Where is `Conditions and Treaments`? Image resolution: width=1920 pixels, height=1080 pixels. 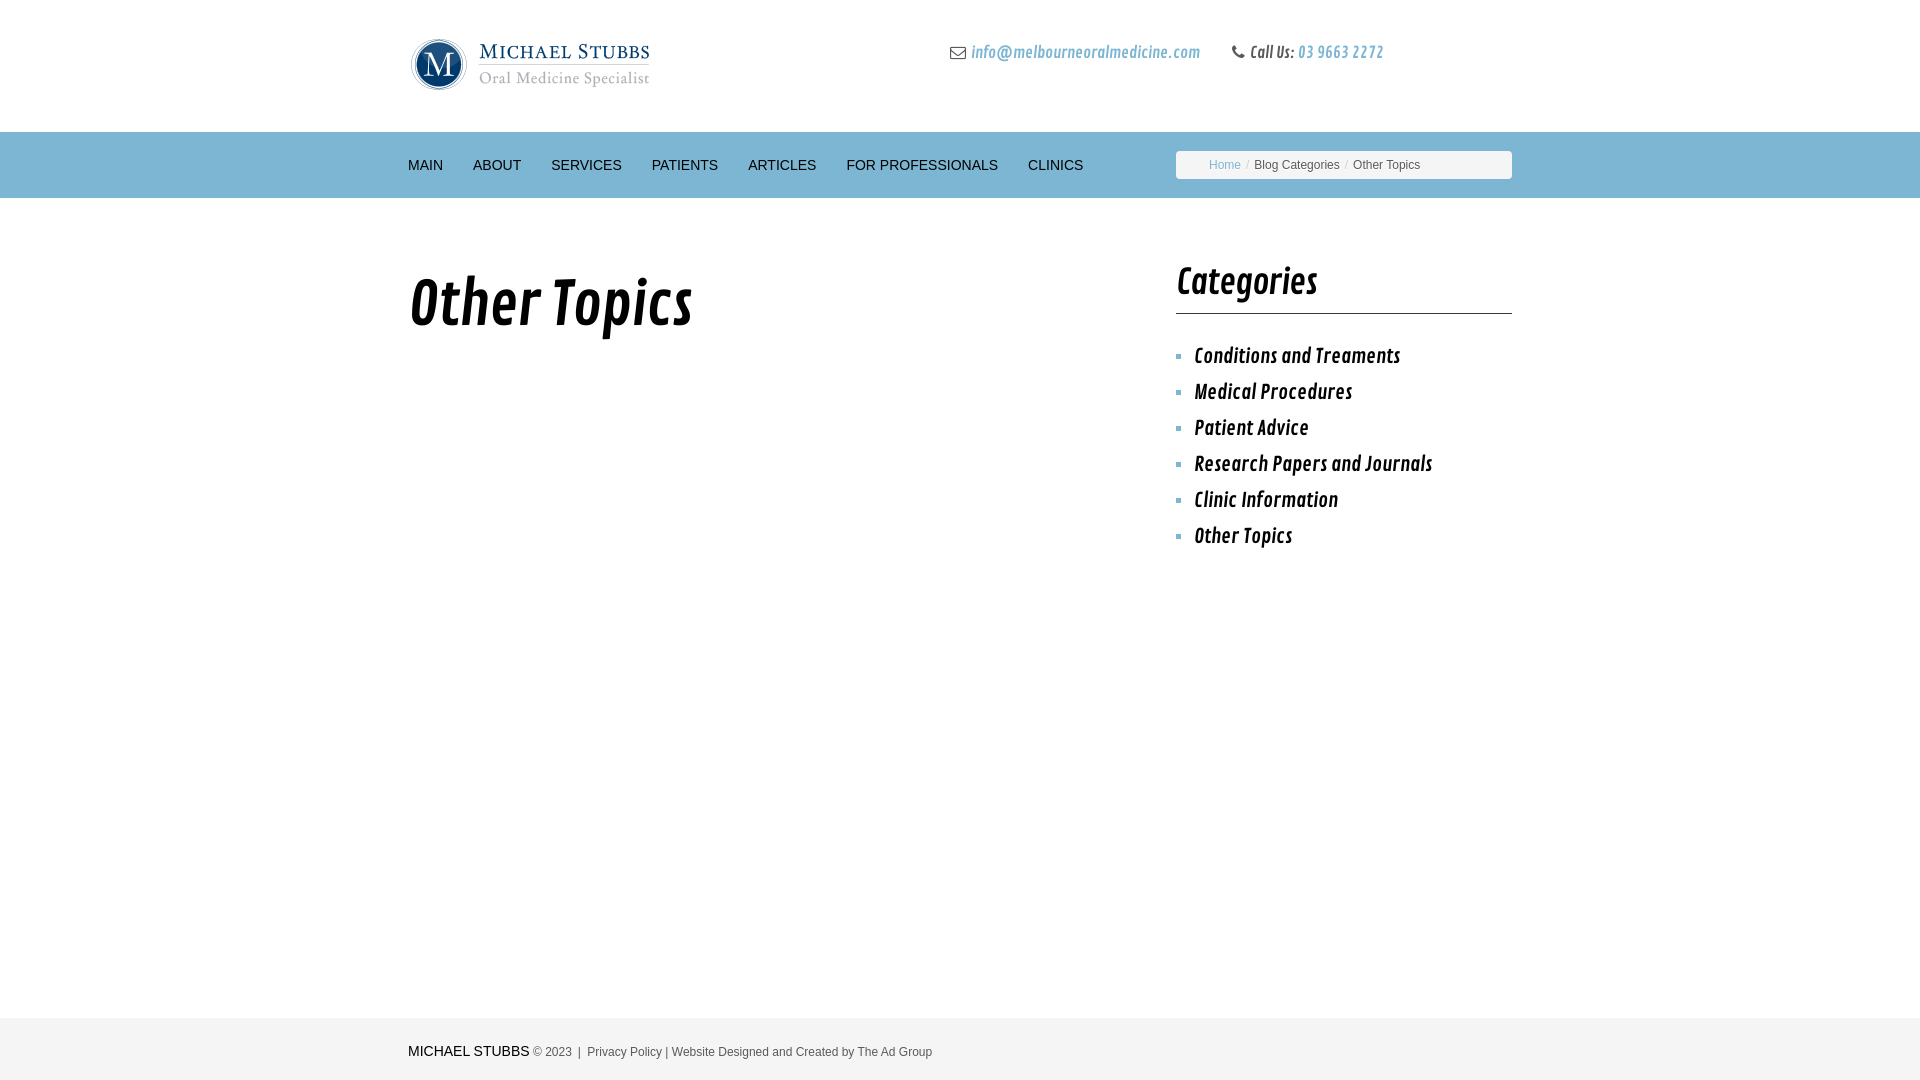
Conditions and Treaments is located at coordinates (1297, 356).